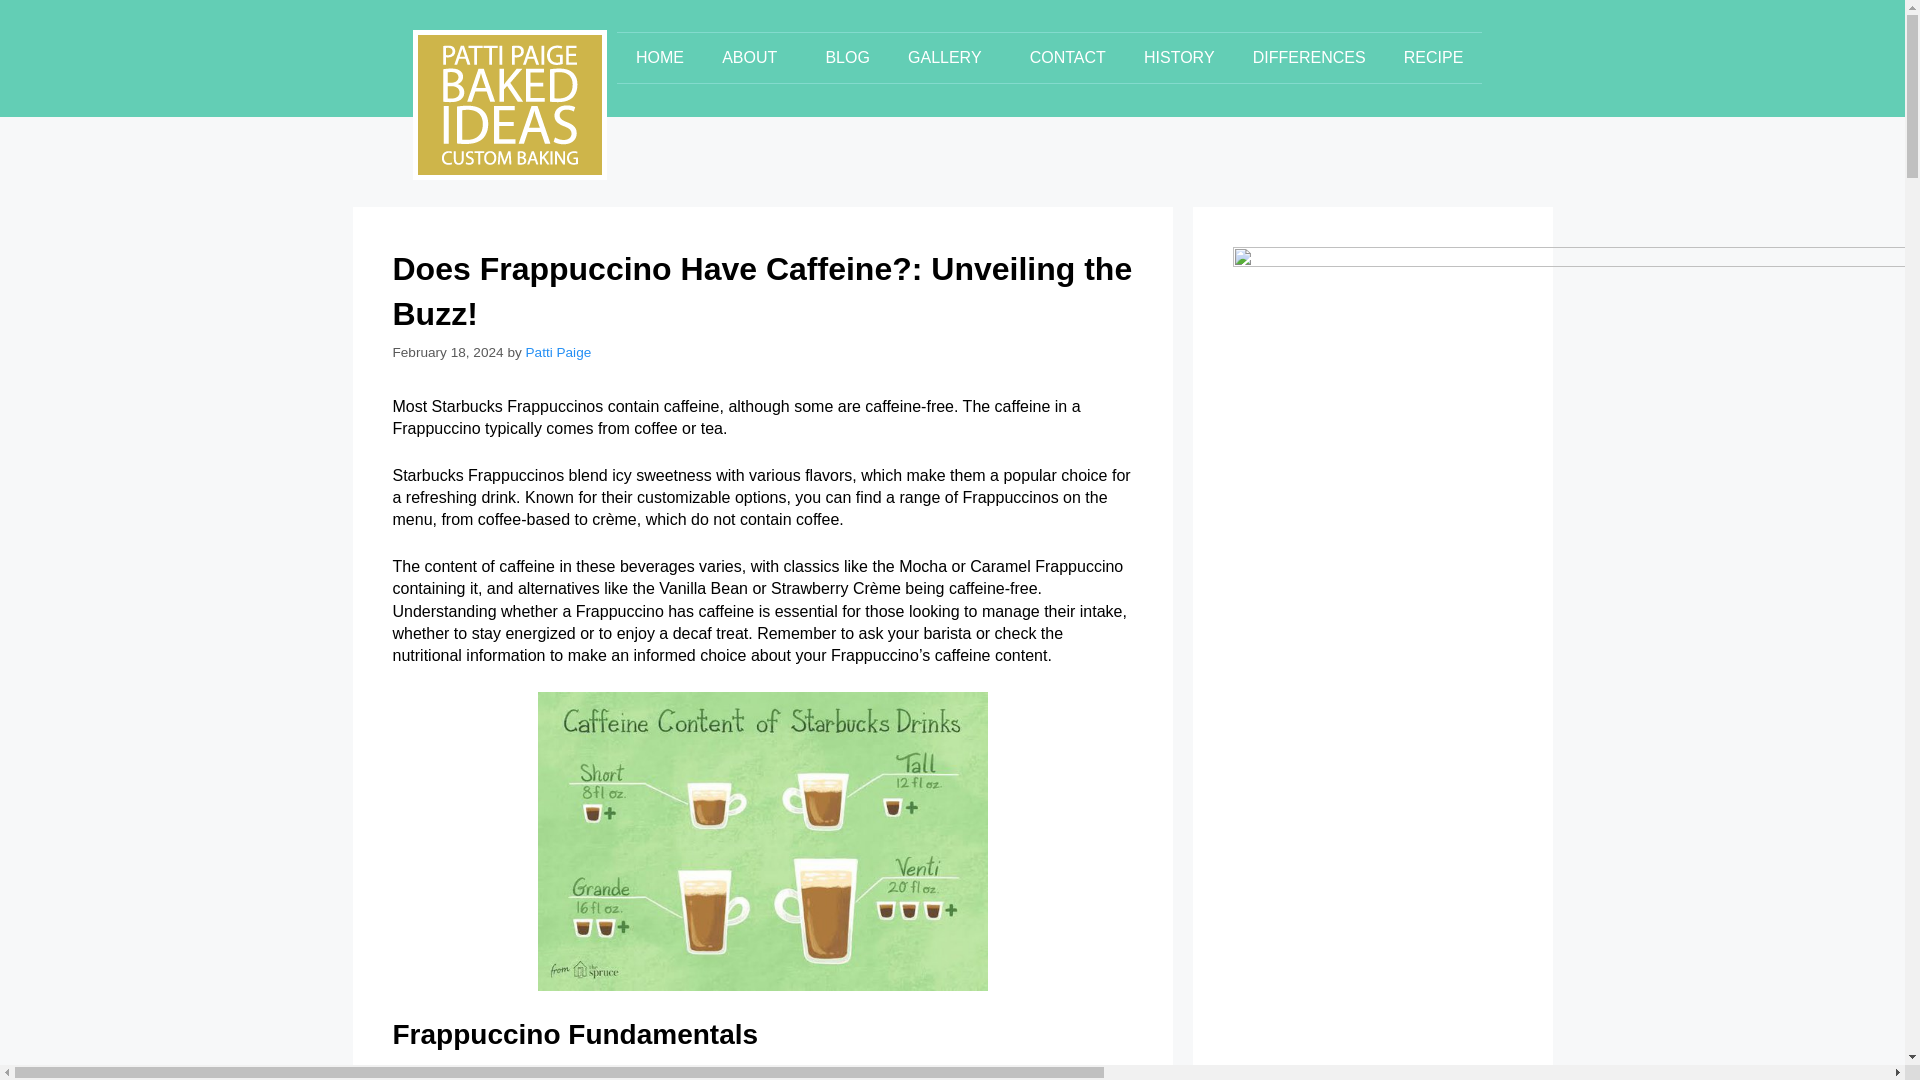 The height and width of the screenshot is (1080, 1920). What do you see at coordinates (1180, 58) in the screenshot?
I see `HISTORY` at bounding box center [1180, 58].